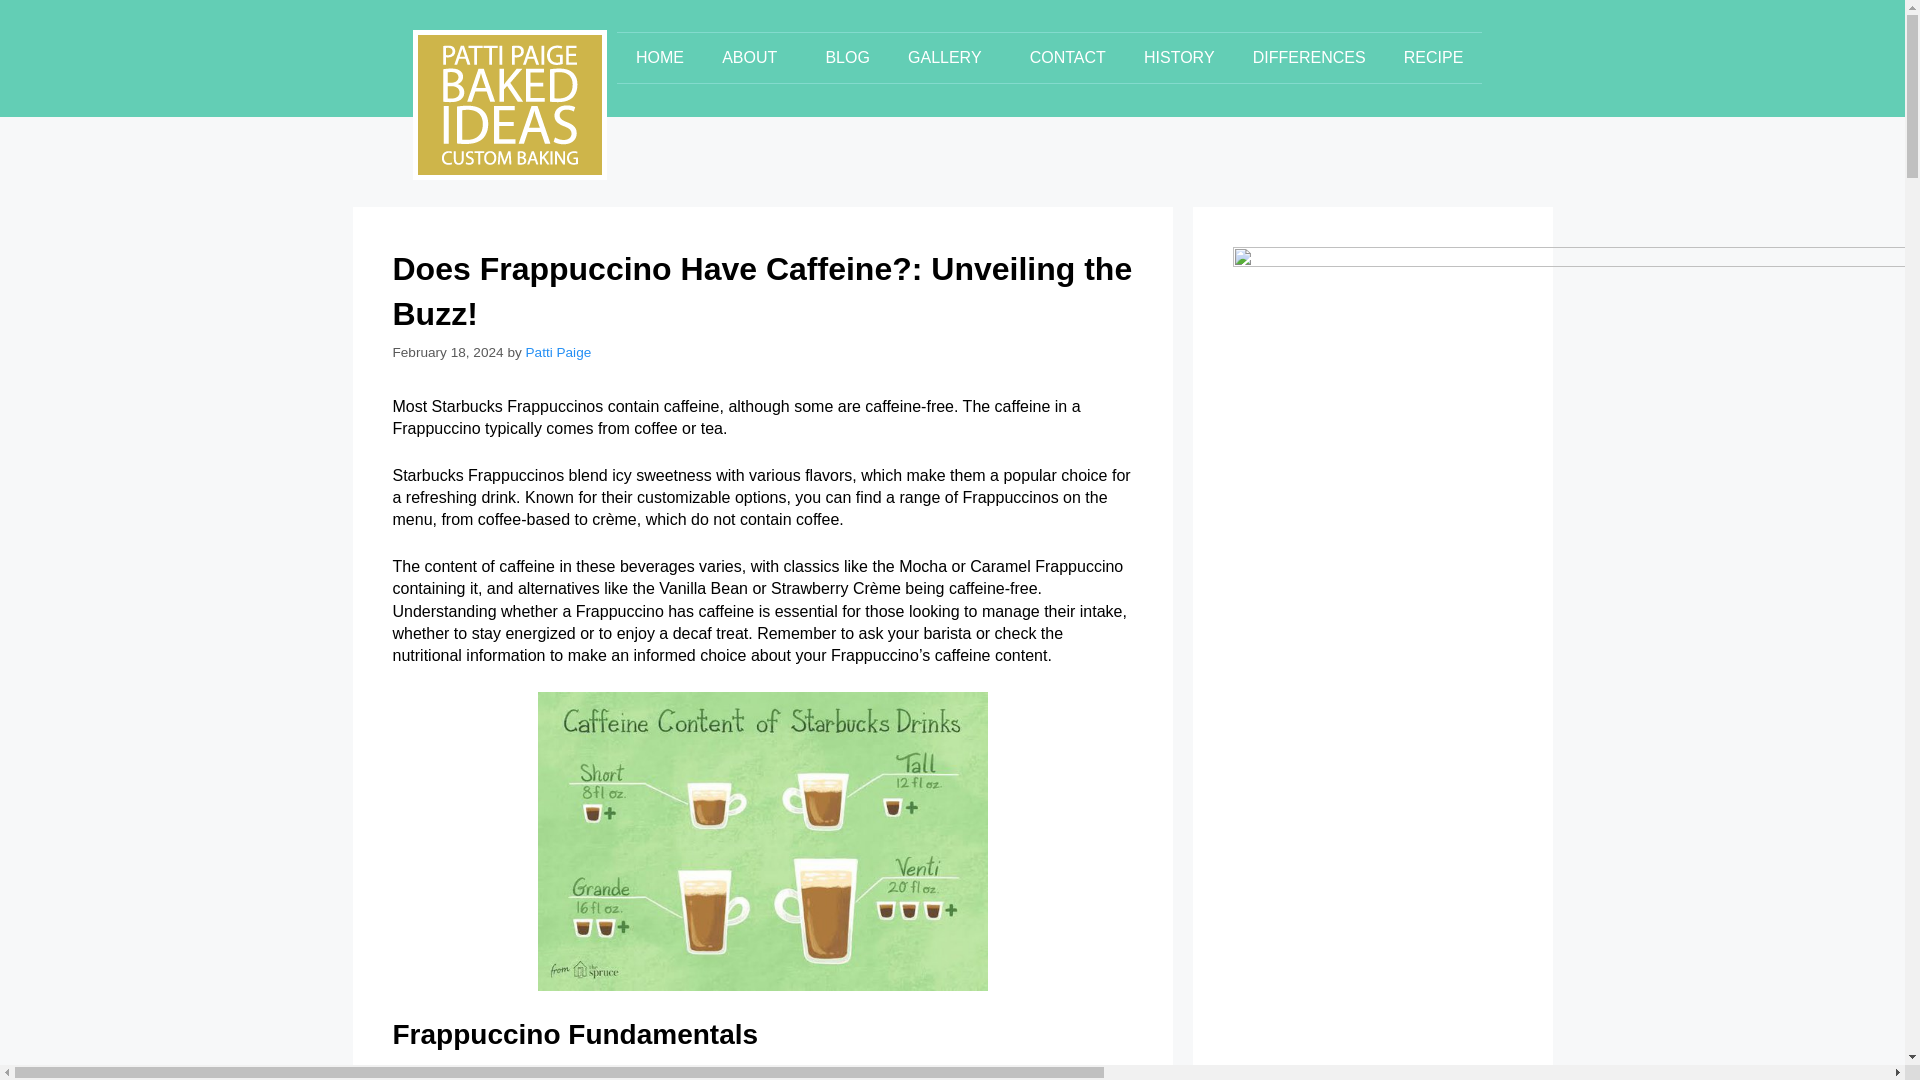 The height and width of the screenshot is (1080, 1920). What do you see at coordinates (1180, 58) in the screenshot?
I see `HISTORY` at bounding box center [1180, 58].